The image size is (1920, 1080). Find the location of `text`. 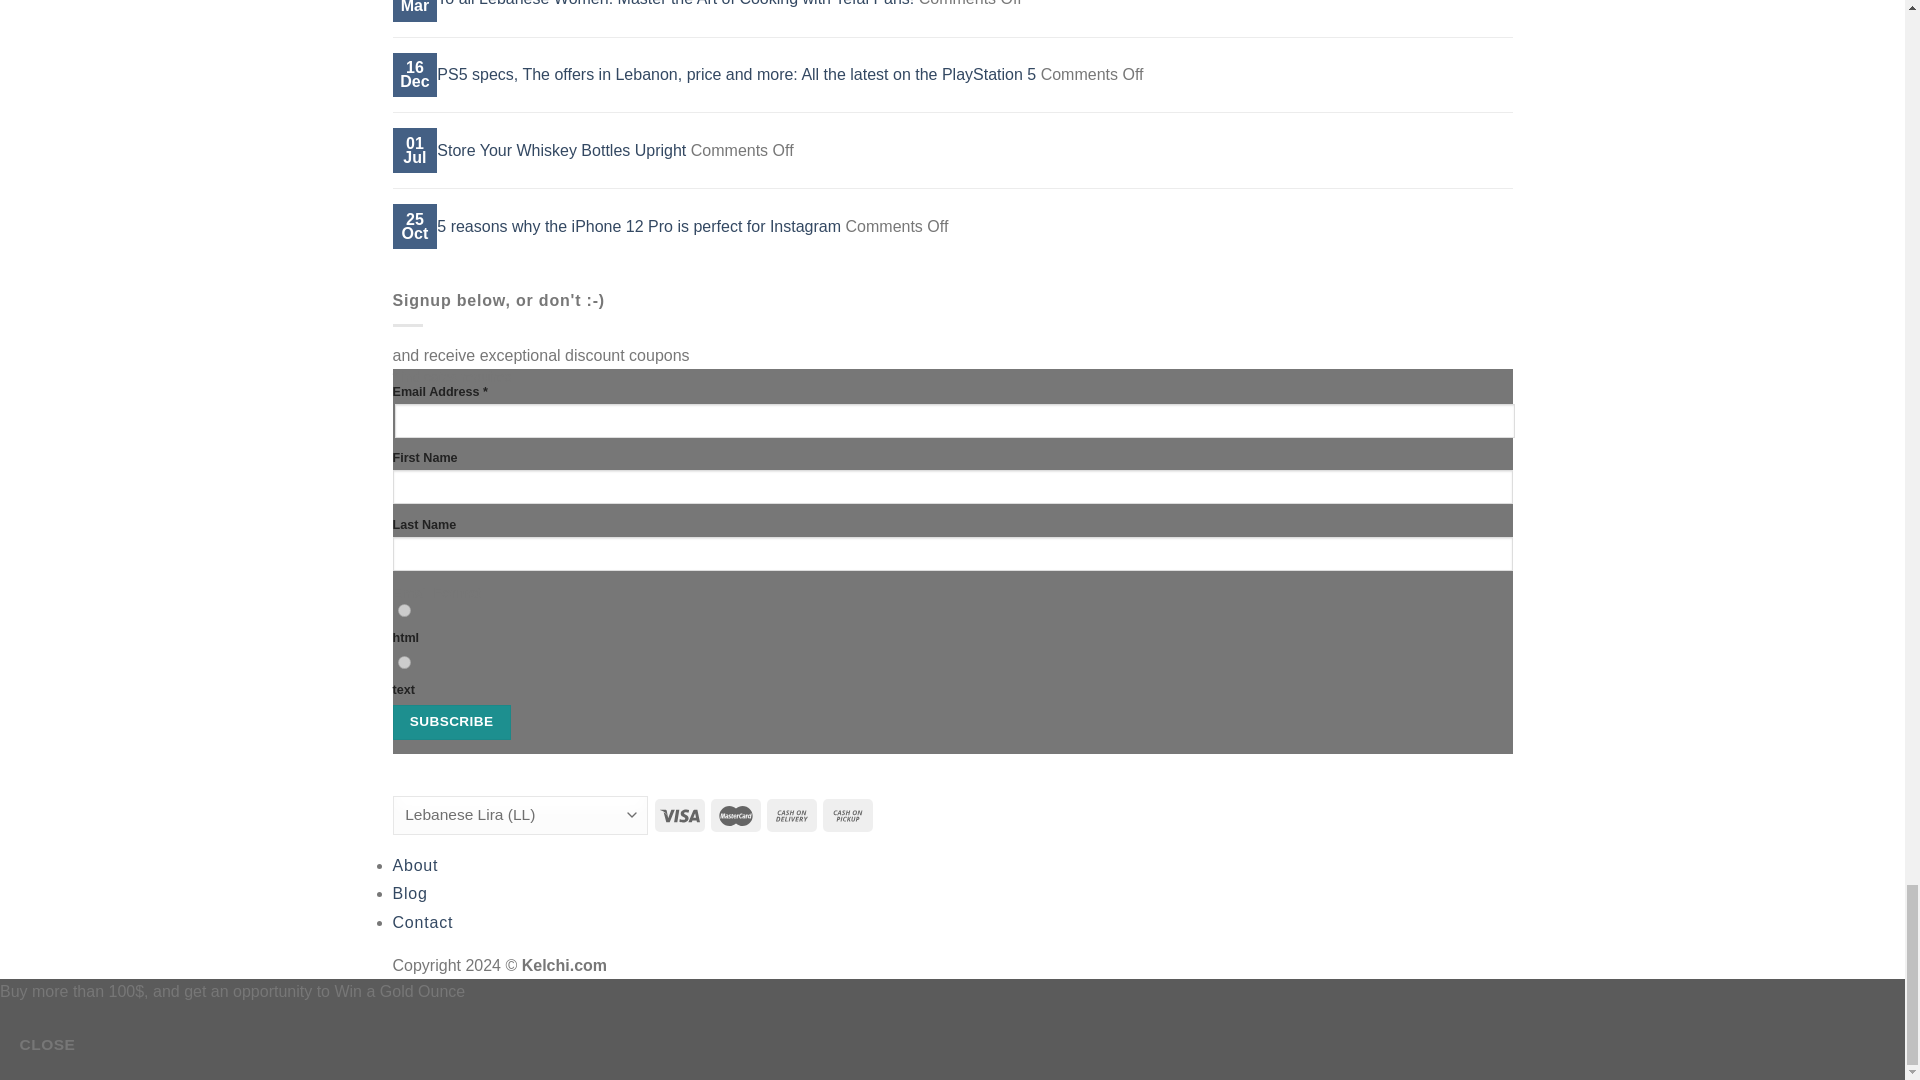

text is located at coordinates (404, 662).